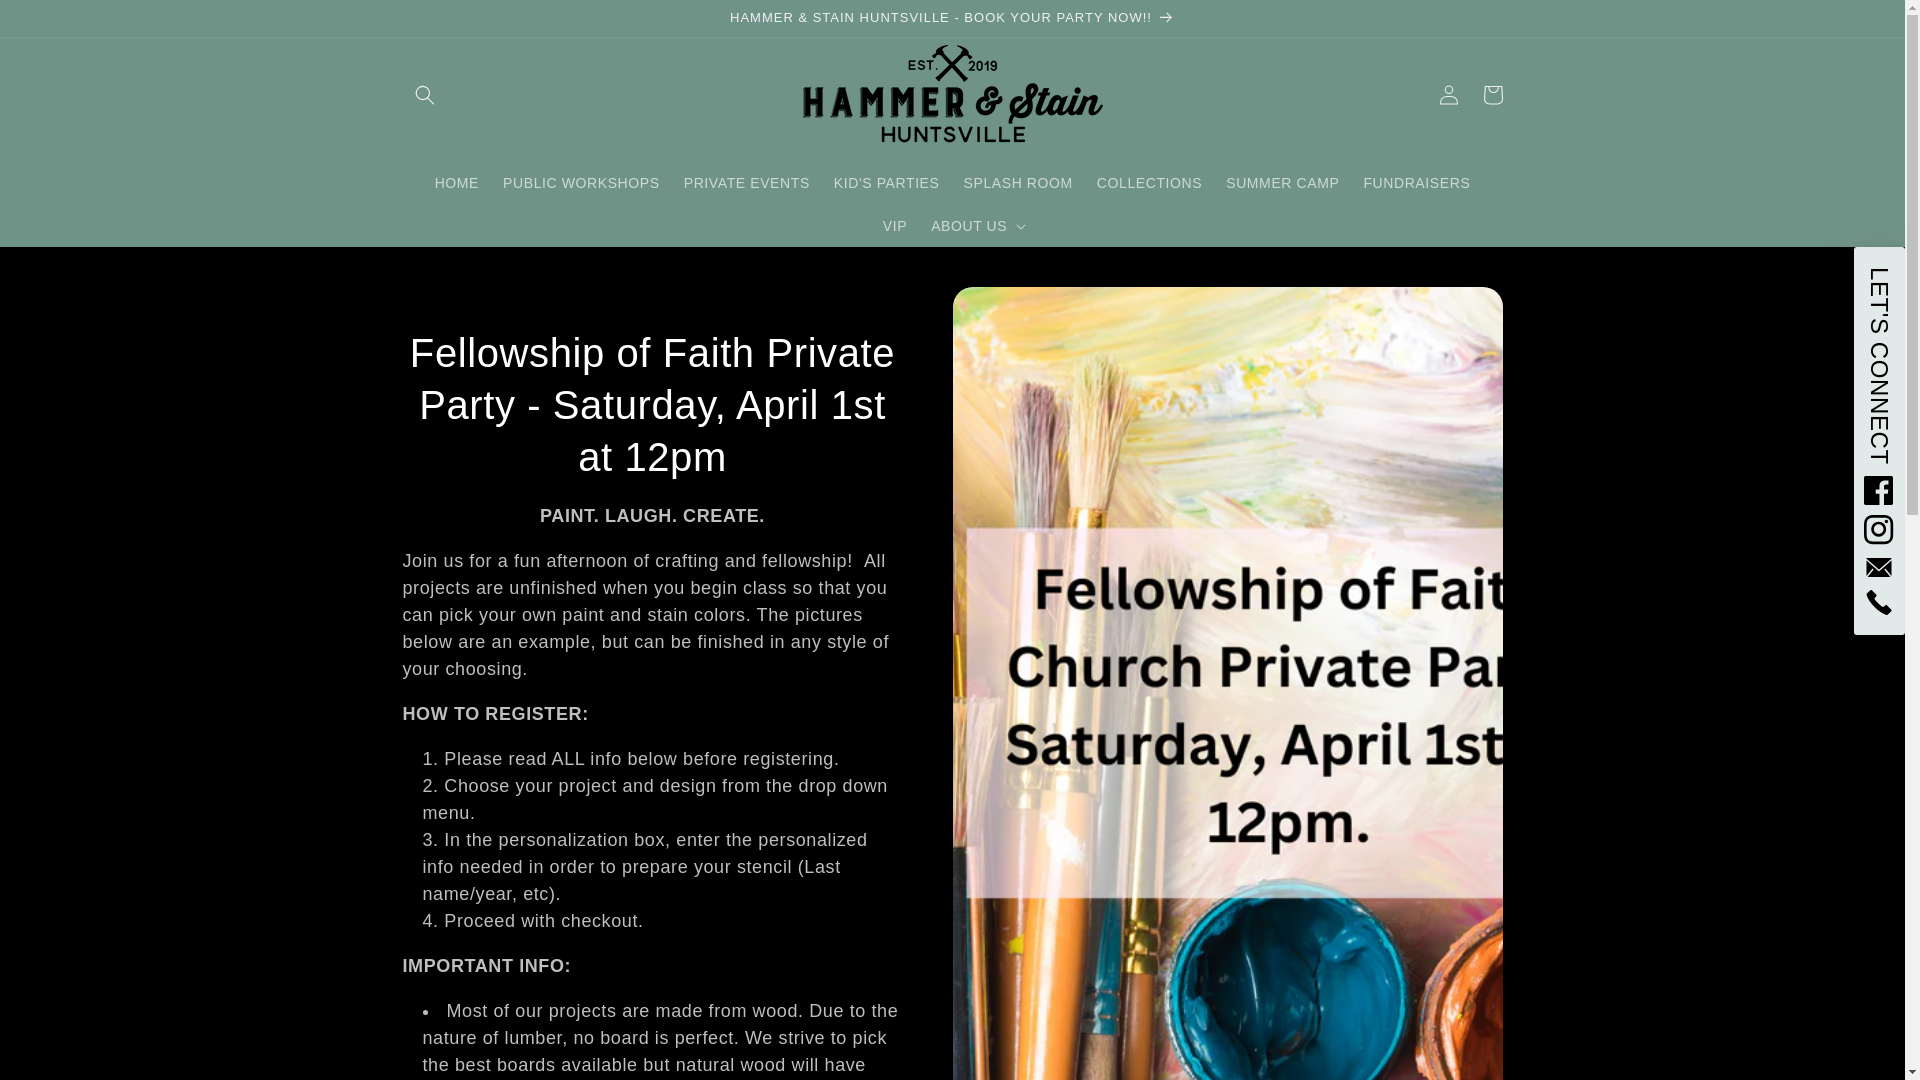 Image resolution: width=1920 pixels, height=1080 pixels. Describe the element at coordinates (1282, 183) in the screenshot. I see `SUMMER CAMP` at that location.